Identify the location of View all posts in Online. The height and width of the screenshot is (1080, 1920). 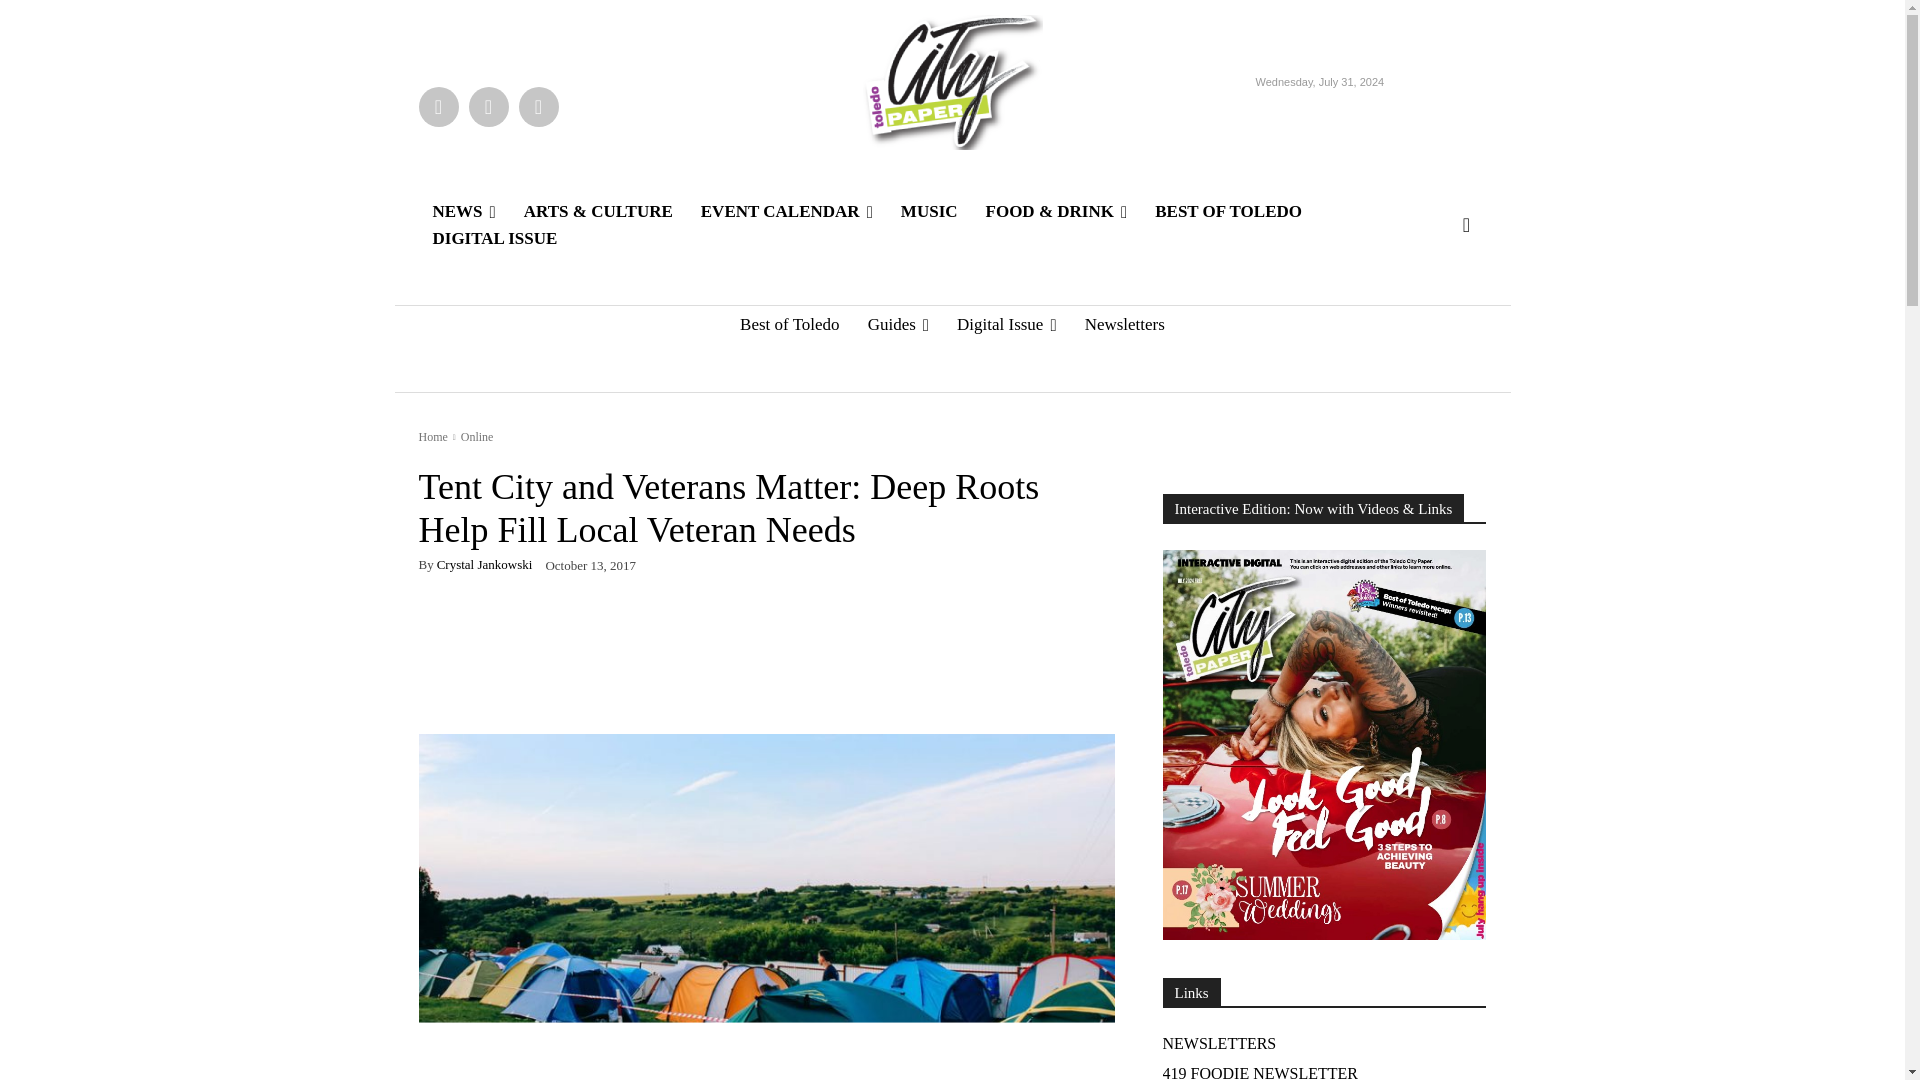
(476, 436).